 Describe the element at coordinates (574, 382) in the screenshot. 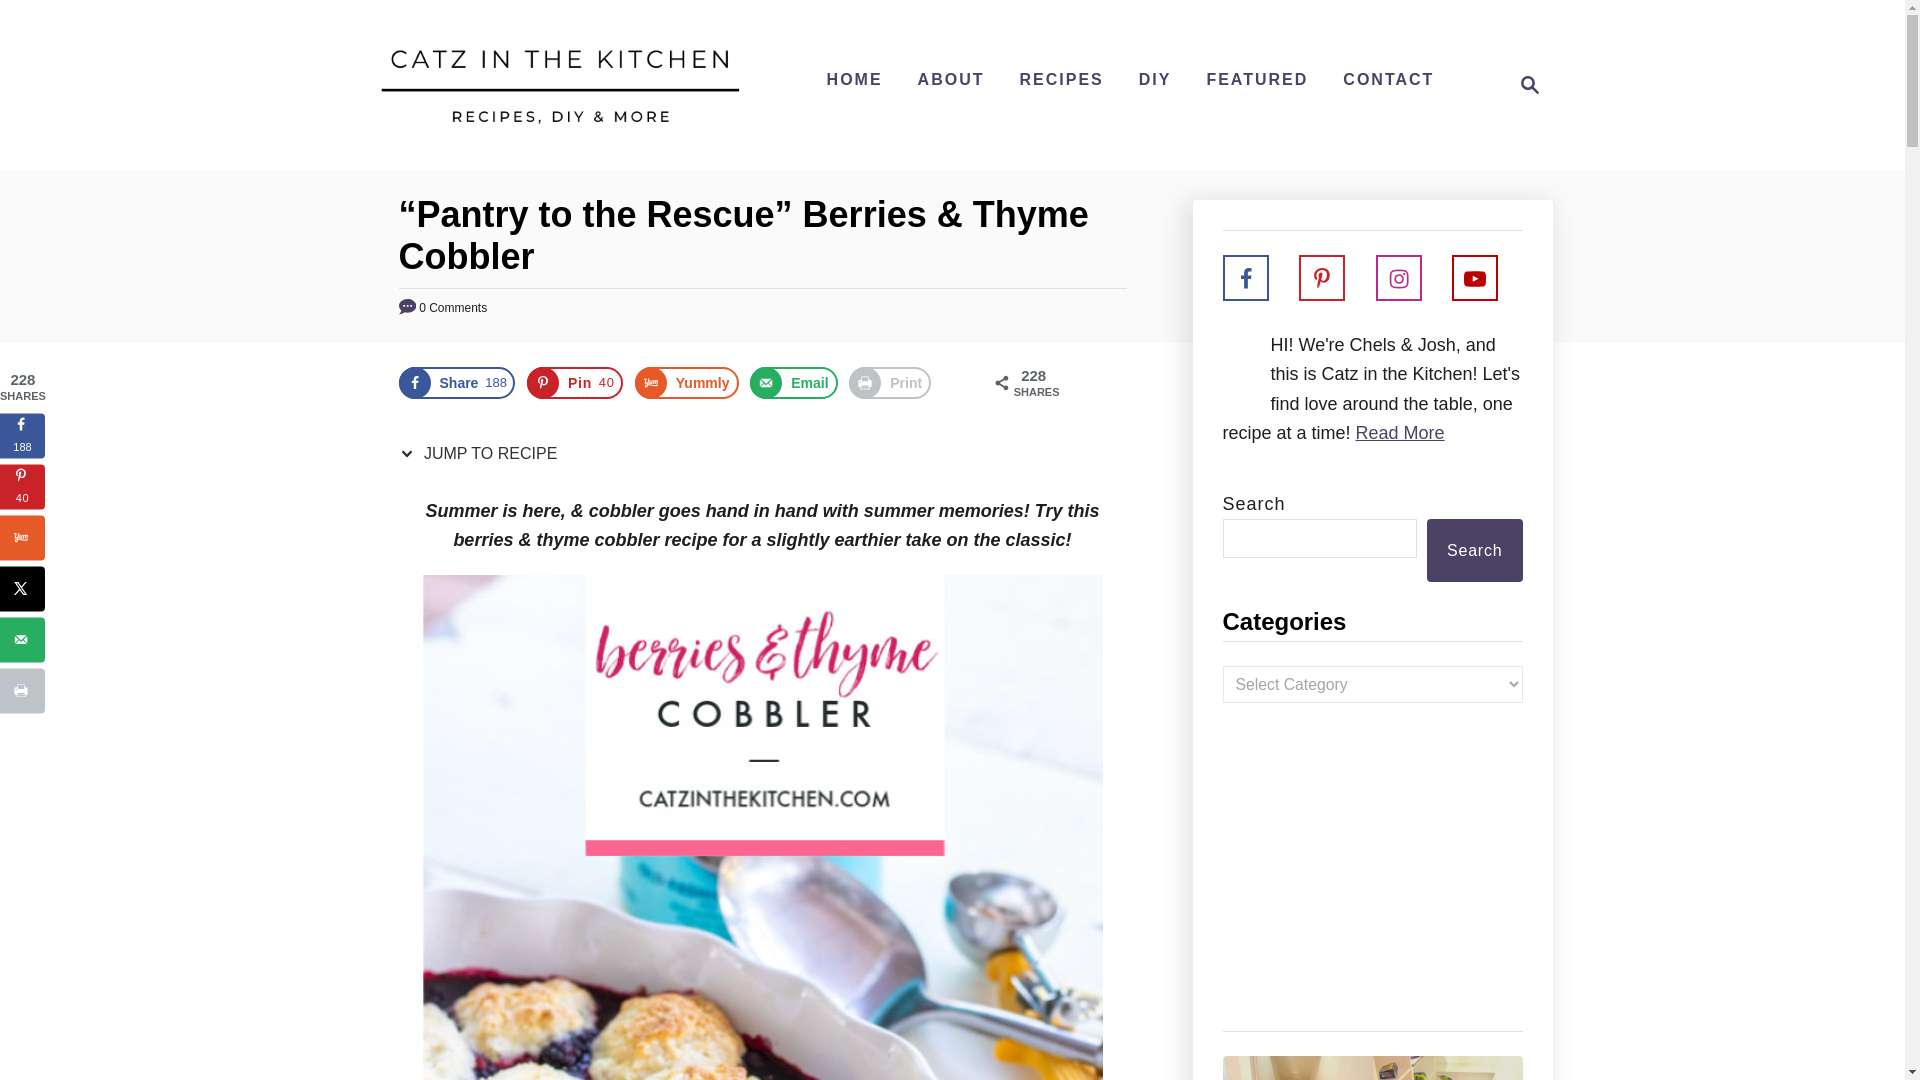

I see `JUMP TO RECIPE` at that location.